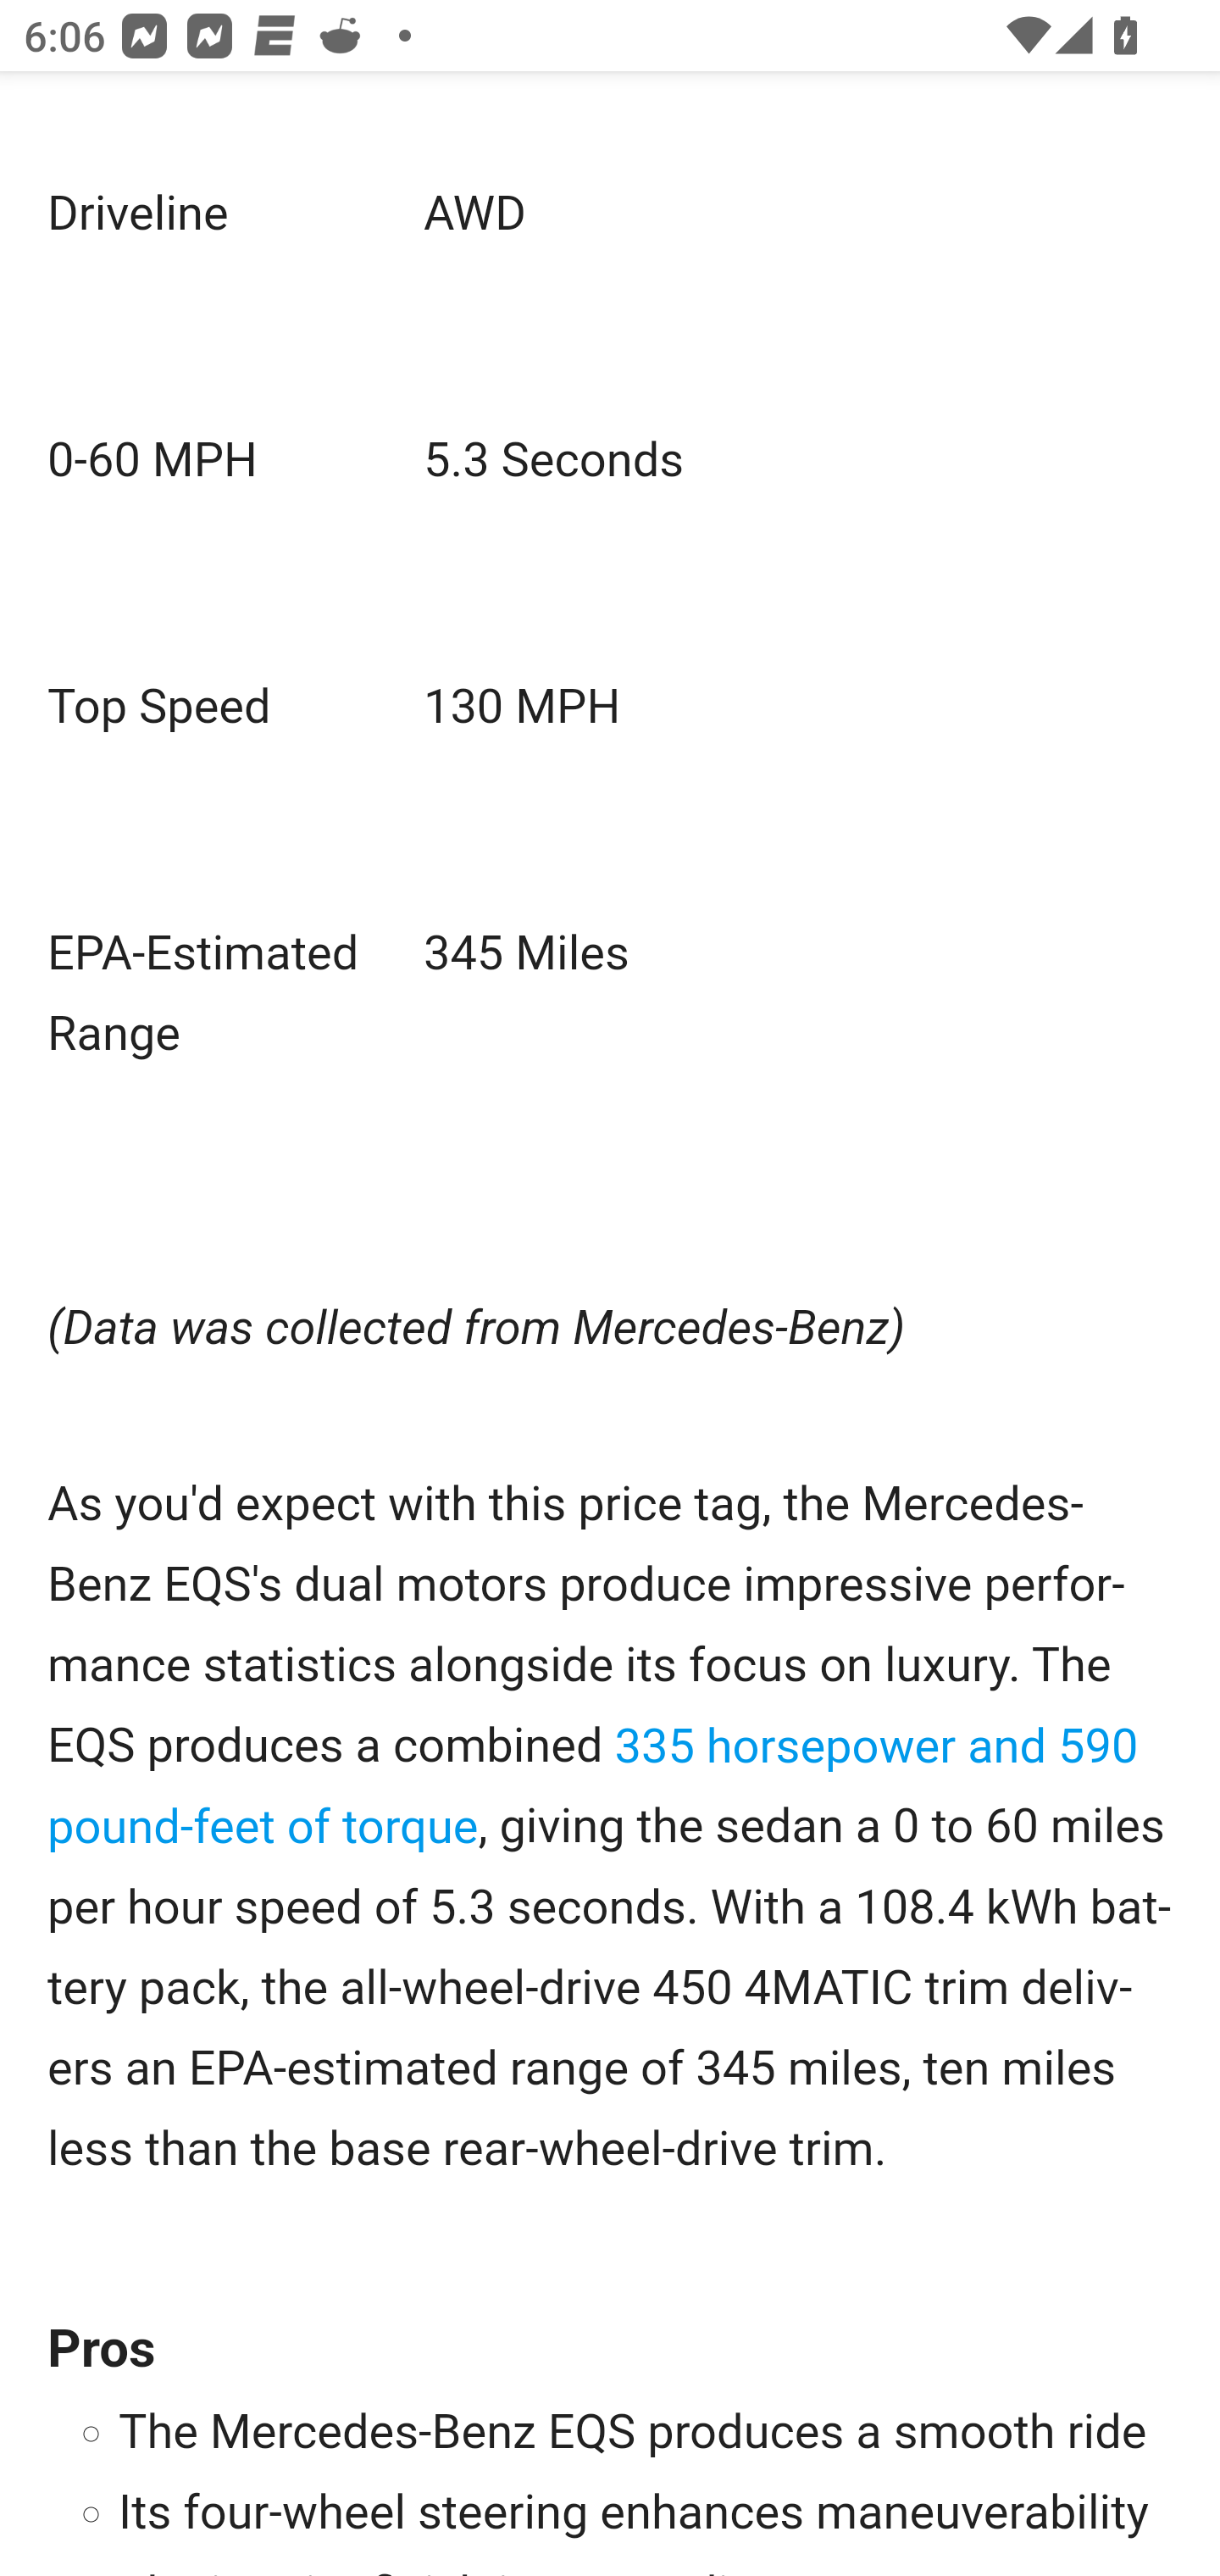  Describe the element at coordinates (594, 1786) in the screenshot. I see `335 horsepower and 590 pound-feet of torque` at that location.